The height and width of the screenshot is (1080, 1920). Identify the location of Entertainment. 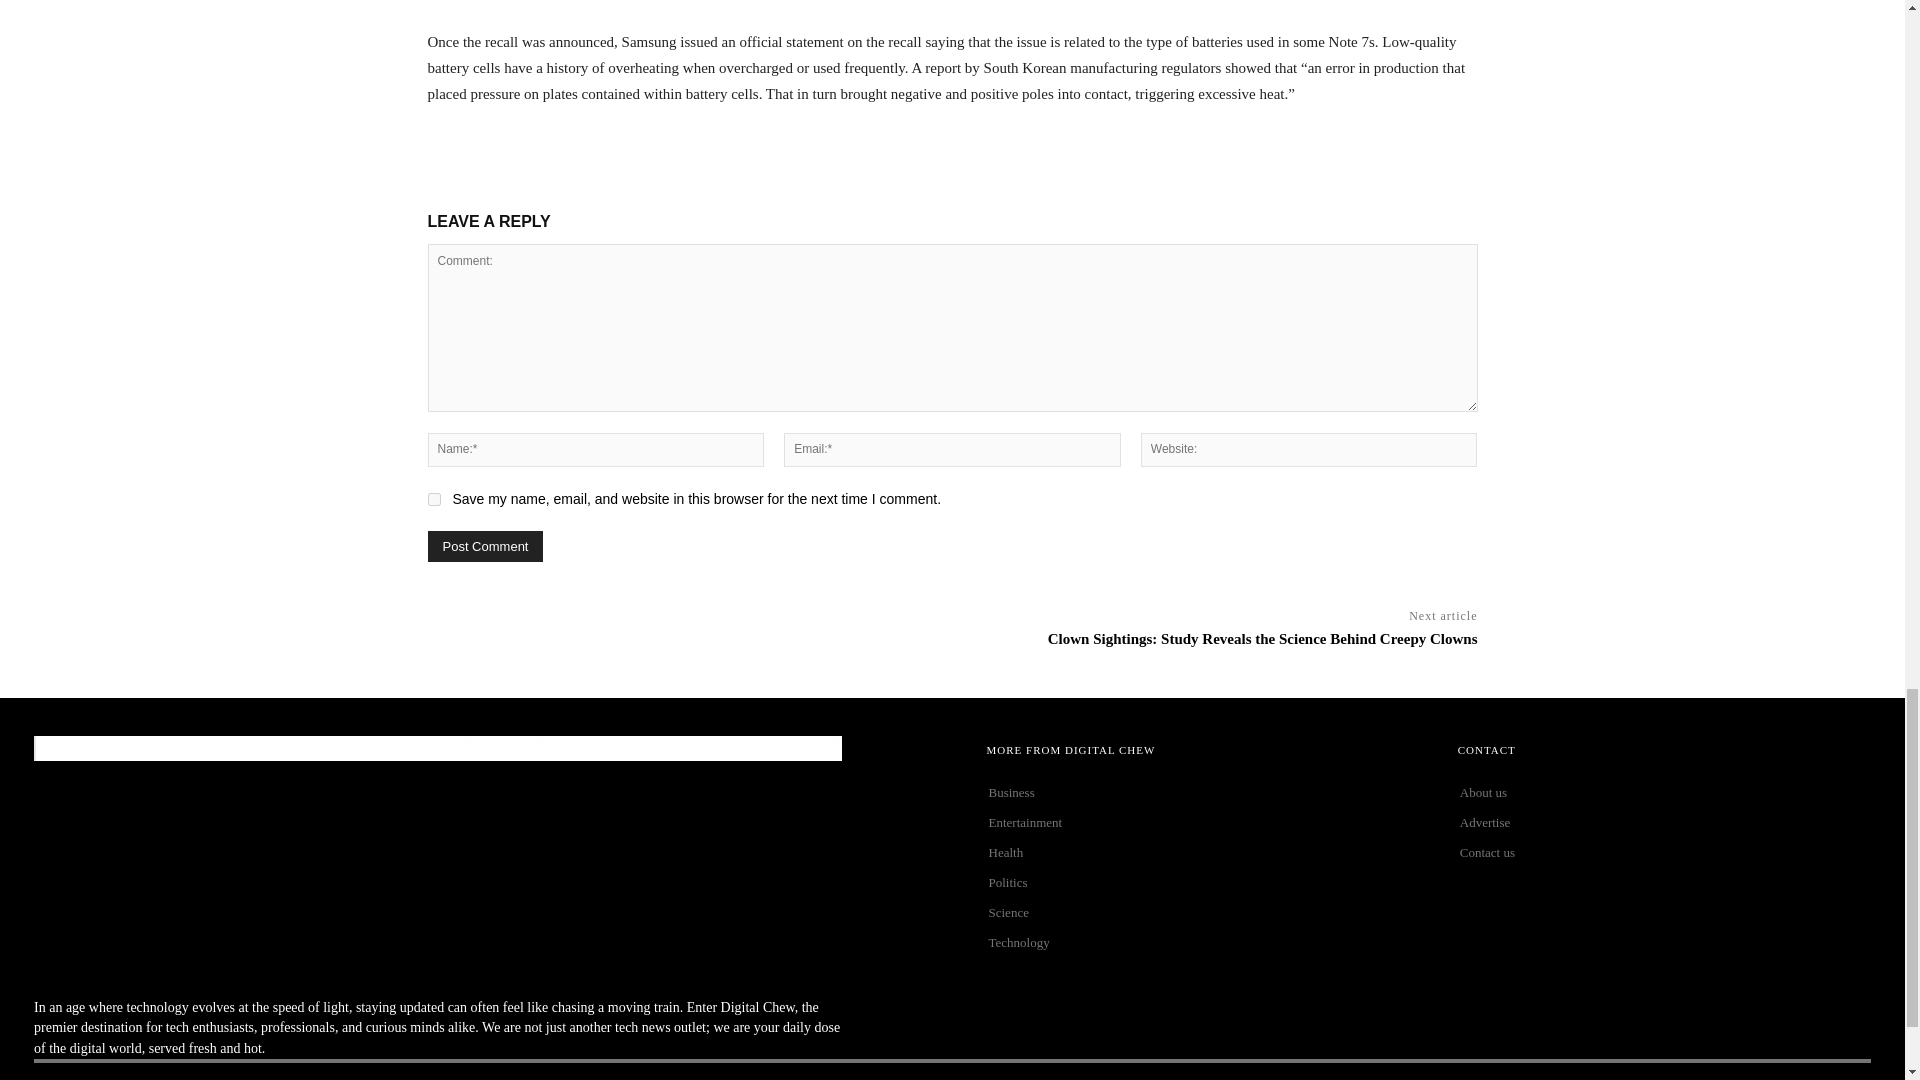
(1194, 822).